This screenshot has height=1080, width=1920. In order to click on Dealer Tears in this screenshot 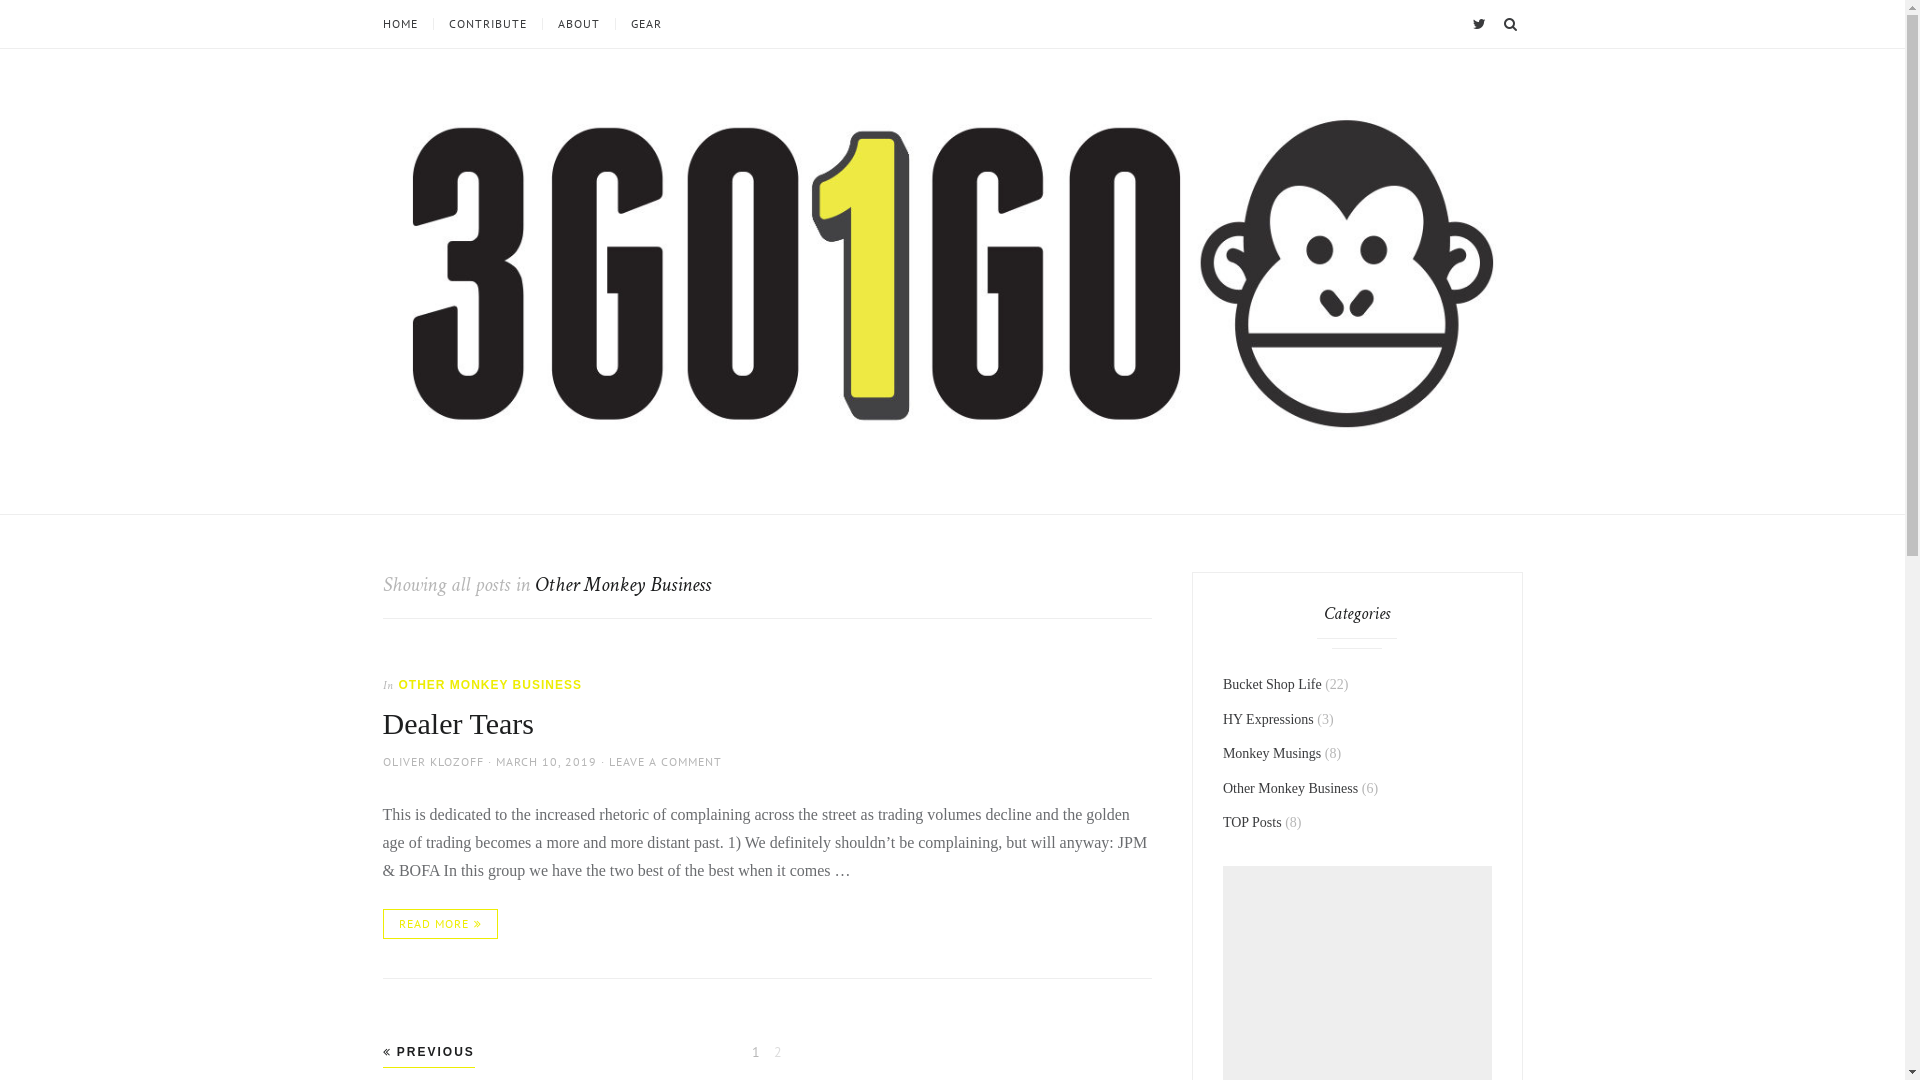, I will do `click(458, 724)`.